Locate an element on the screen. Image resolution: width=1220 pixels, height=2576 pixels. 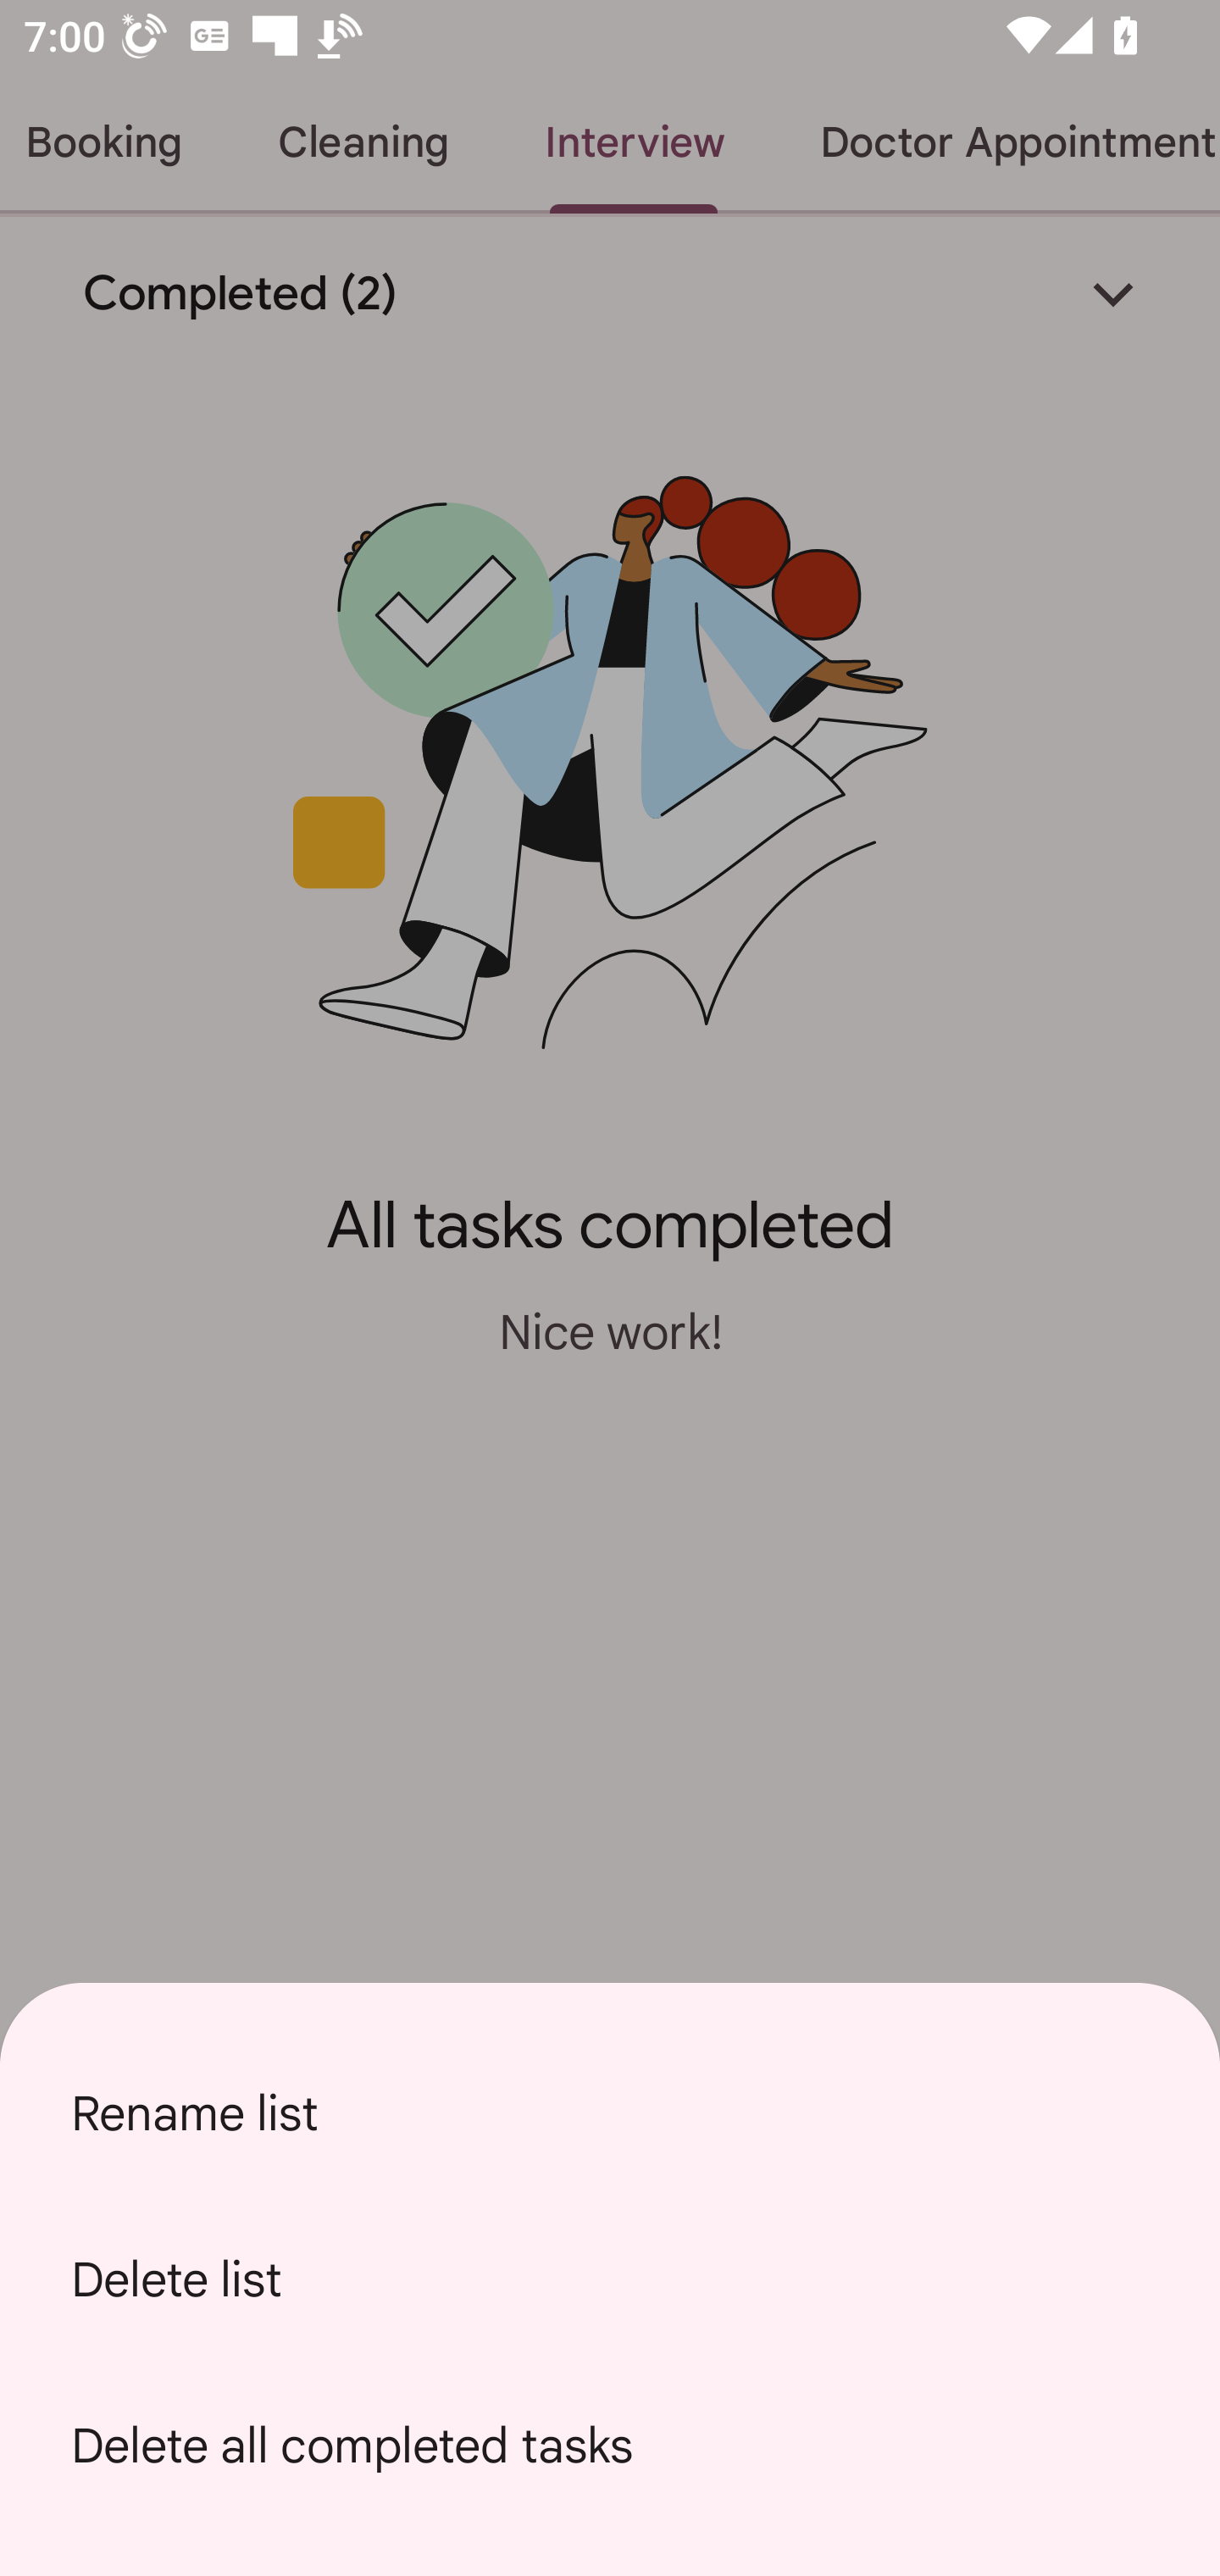
Delete all completed tasks is located at coordinates (610, 2446).